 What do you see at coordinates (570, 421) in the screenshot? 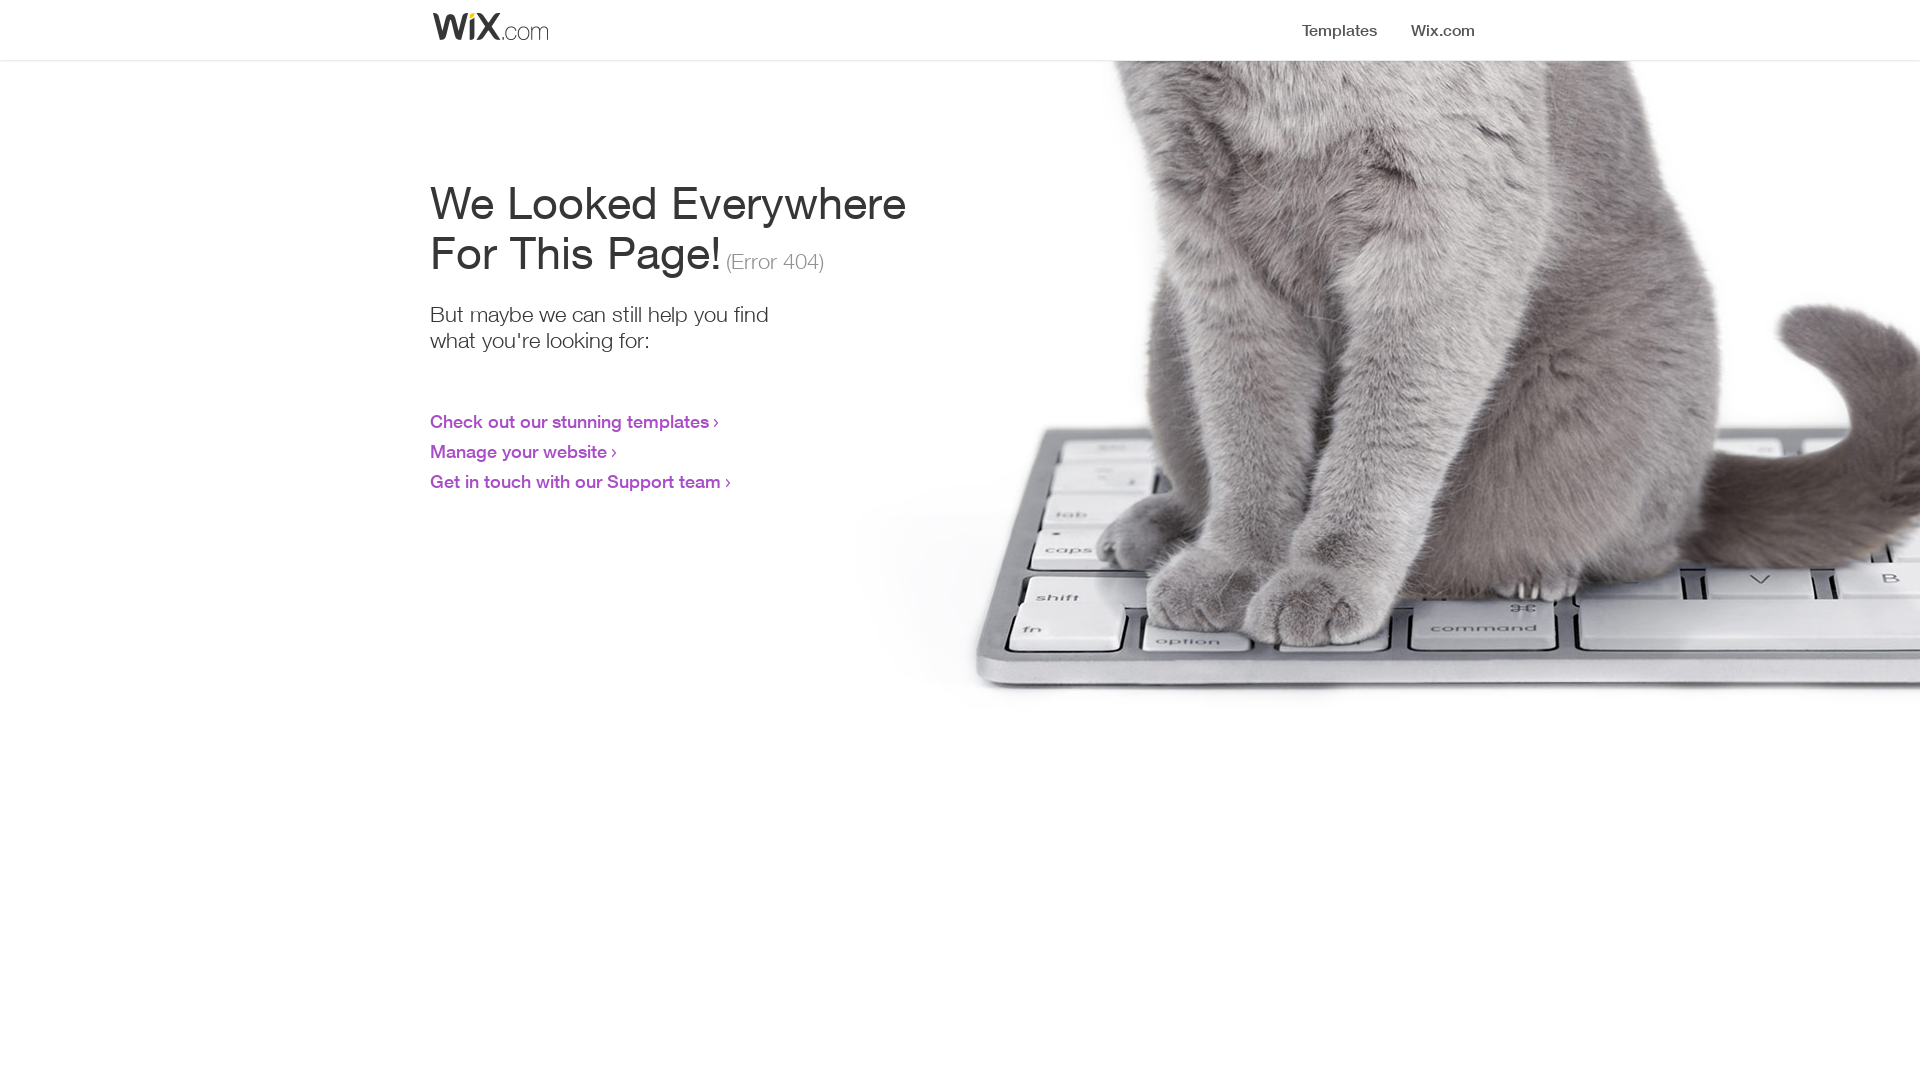
I see `Check out our stunning templates` at bounding box center [570, 421].